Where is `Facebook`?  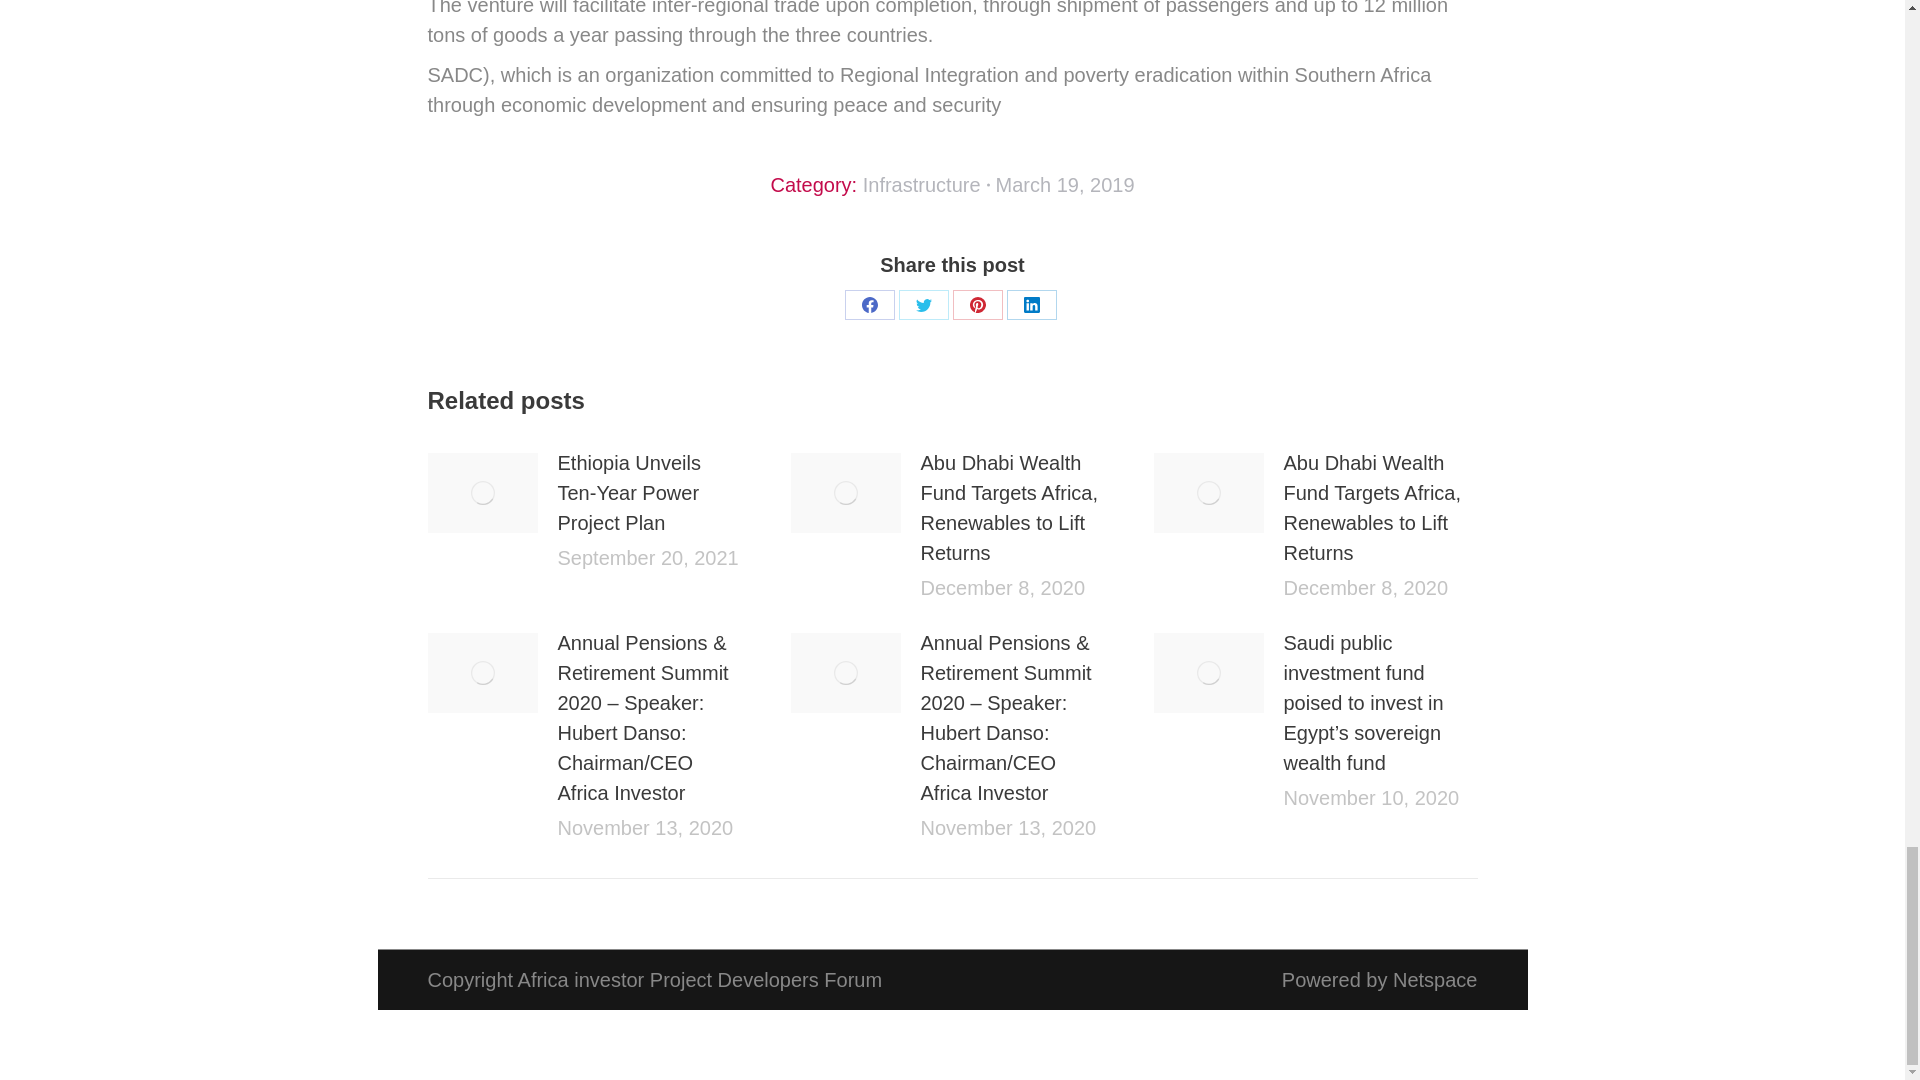 Facebook is located at coordinates (869, 304).